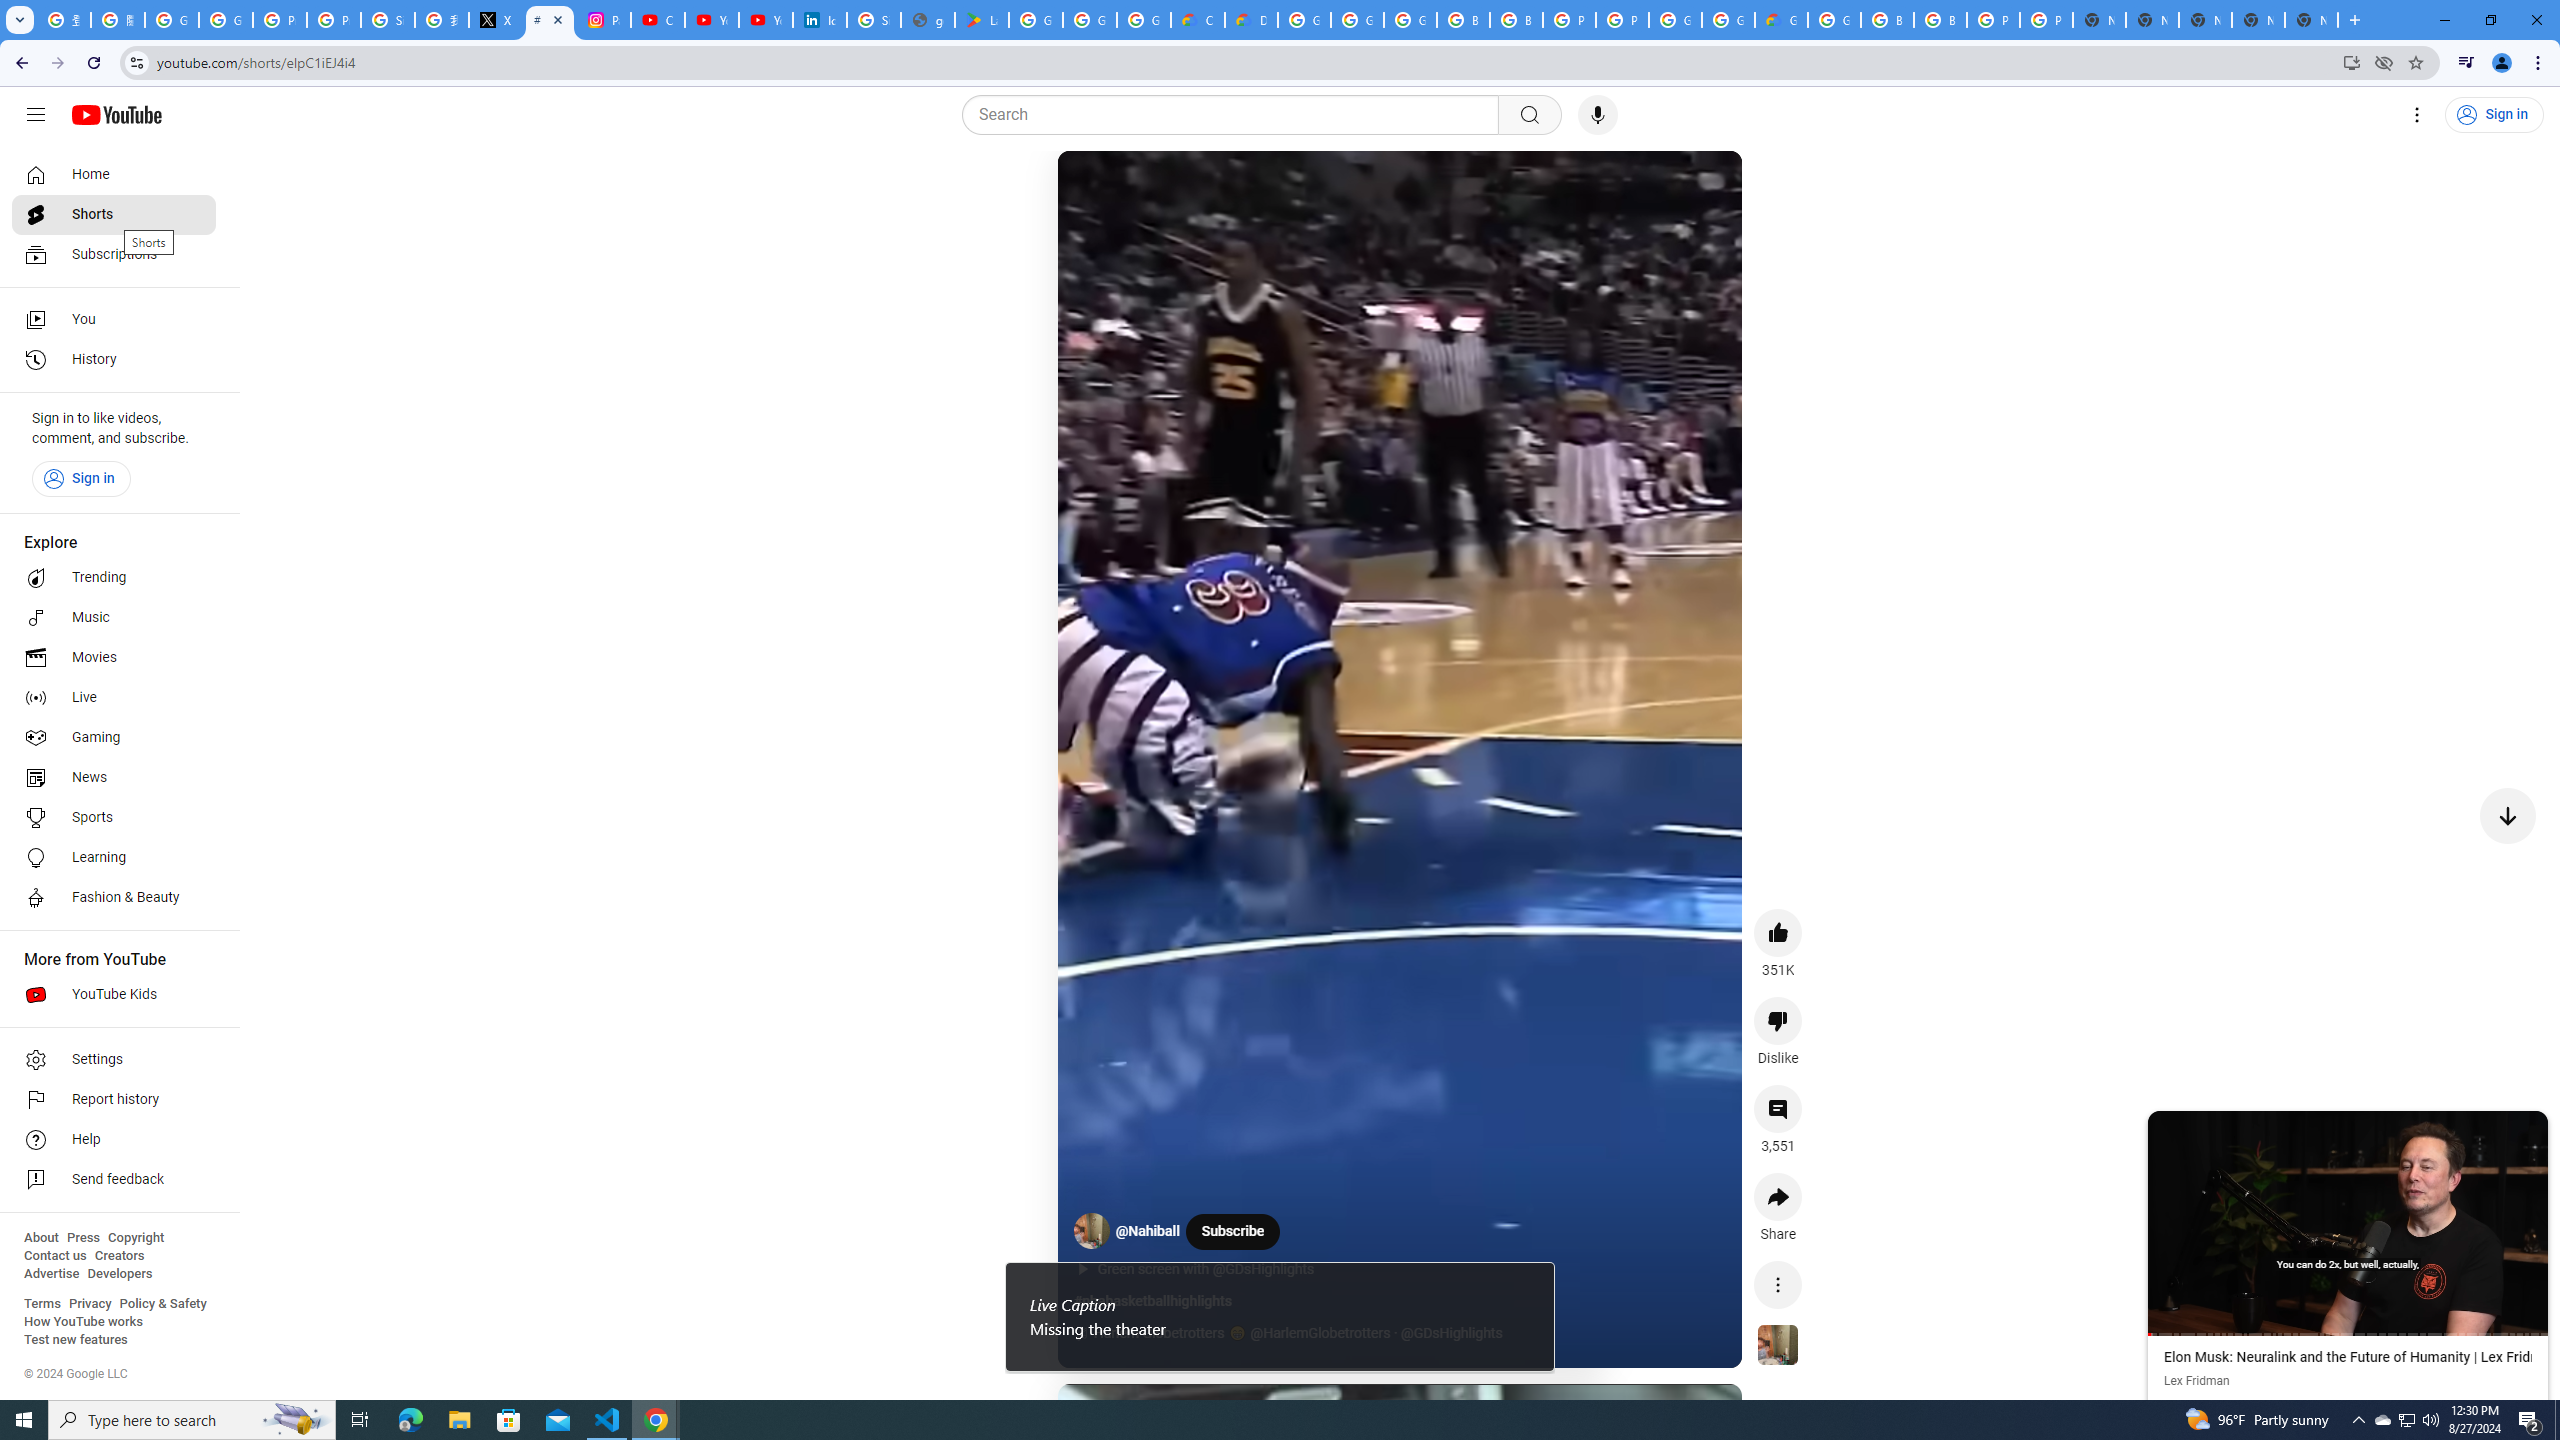  Describe the element at coordinates (1152, 1301) in the screenshot. I see `#nbabasketballhighlights` at that location.